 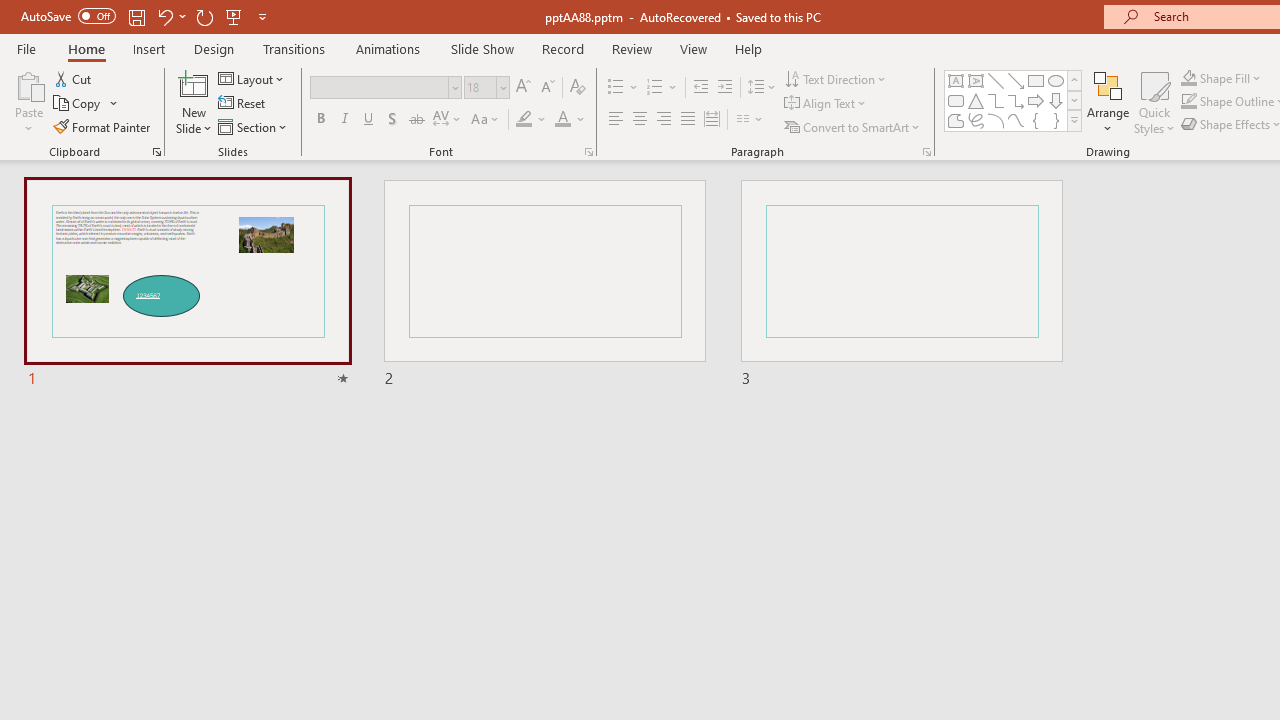 What do you see at coordinates (1056, 80) in the screenshot?
I see `Oval` at bounding box center [1056, 80].